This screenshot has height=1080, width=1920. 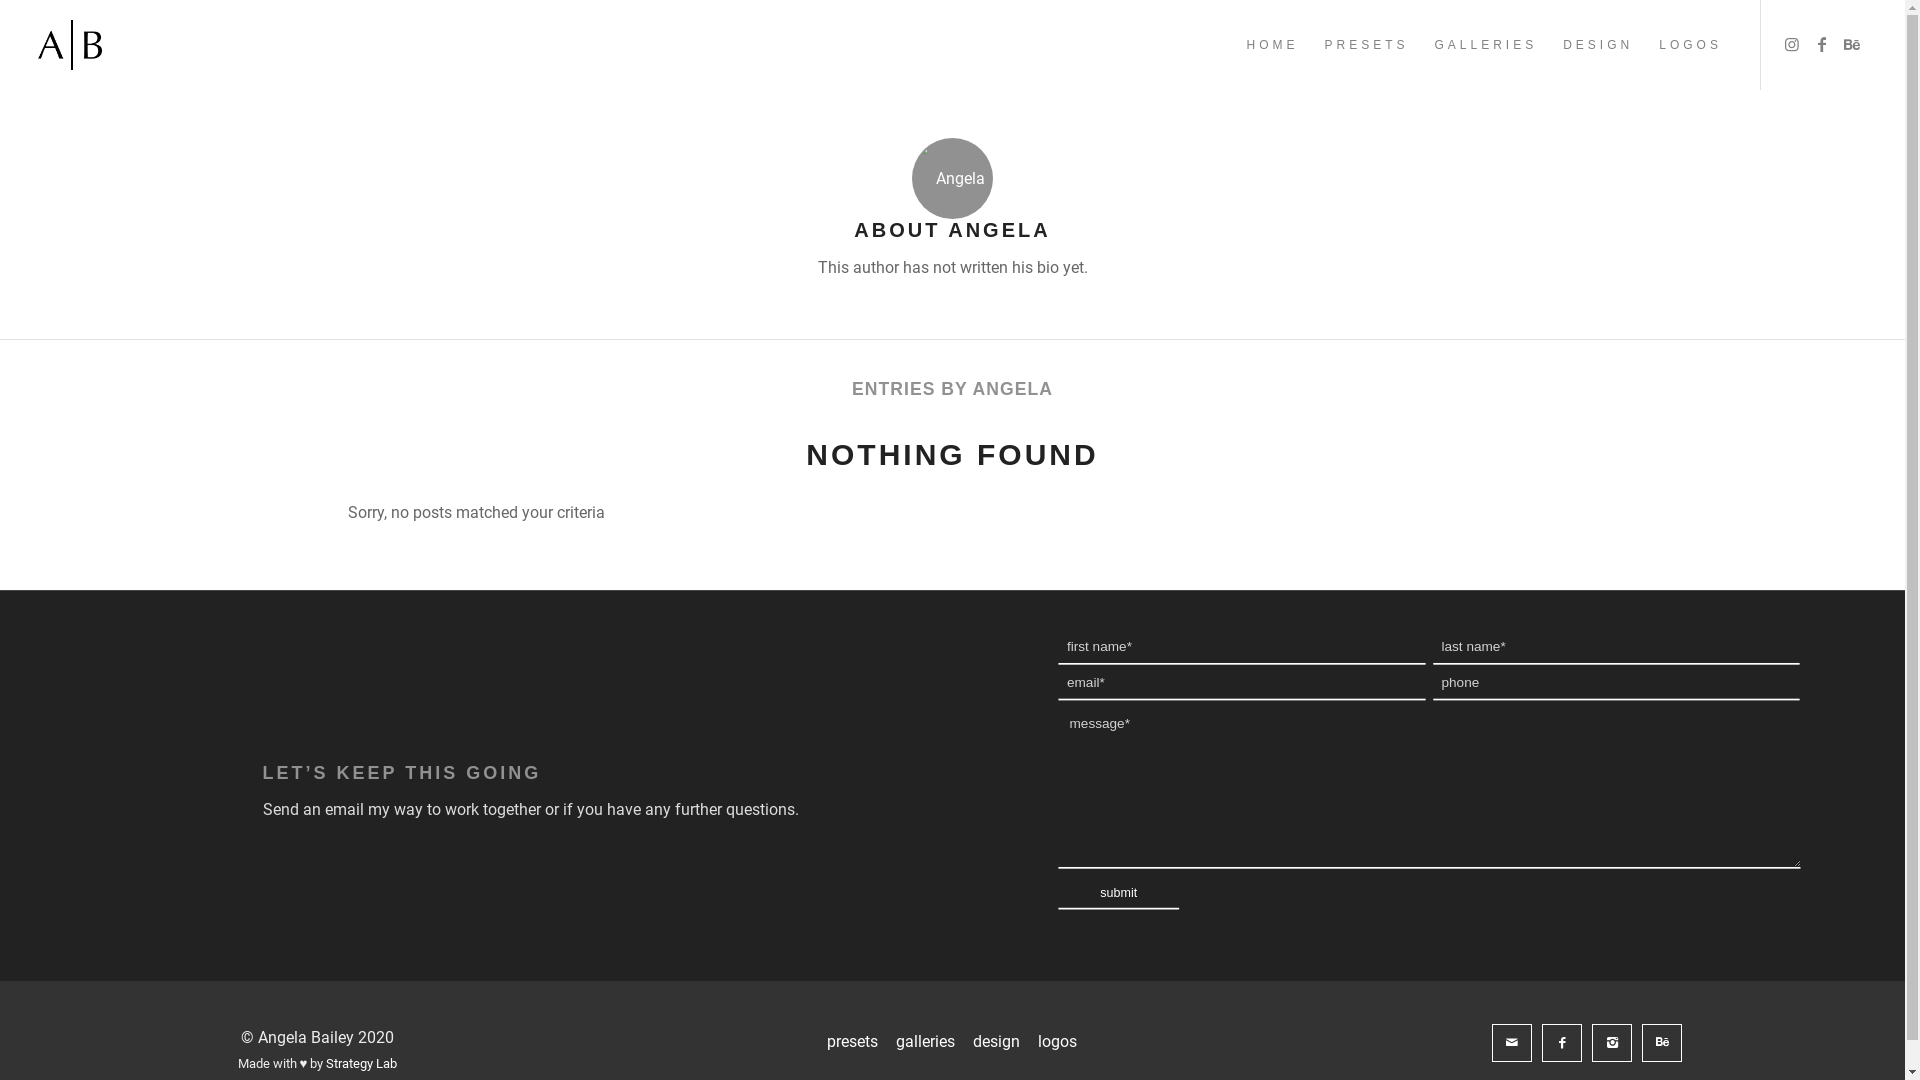 What do you see at coordinates (996, 1044) in the screenshot?
I see `design` at bounding box center [996, 1044].